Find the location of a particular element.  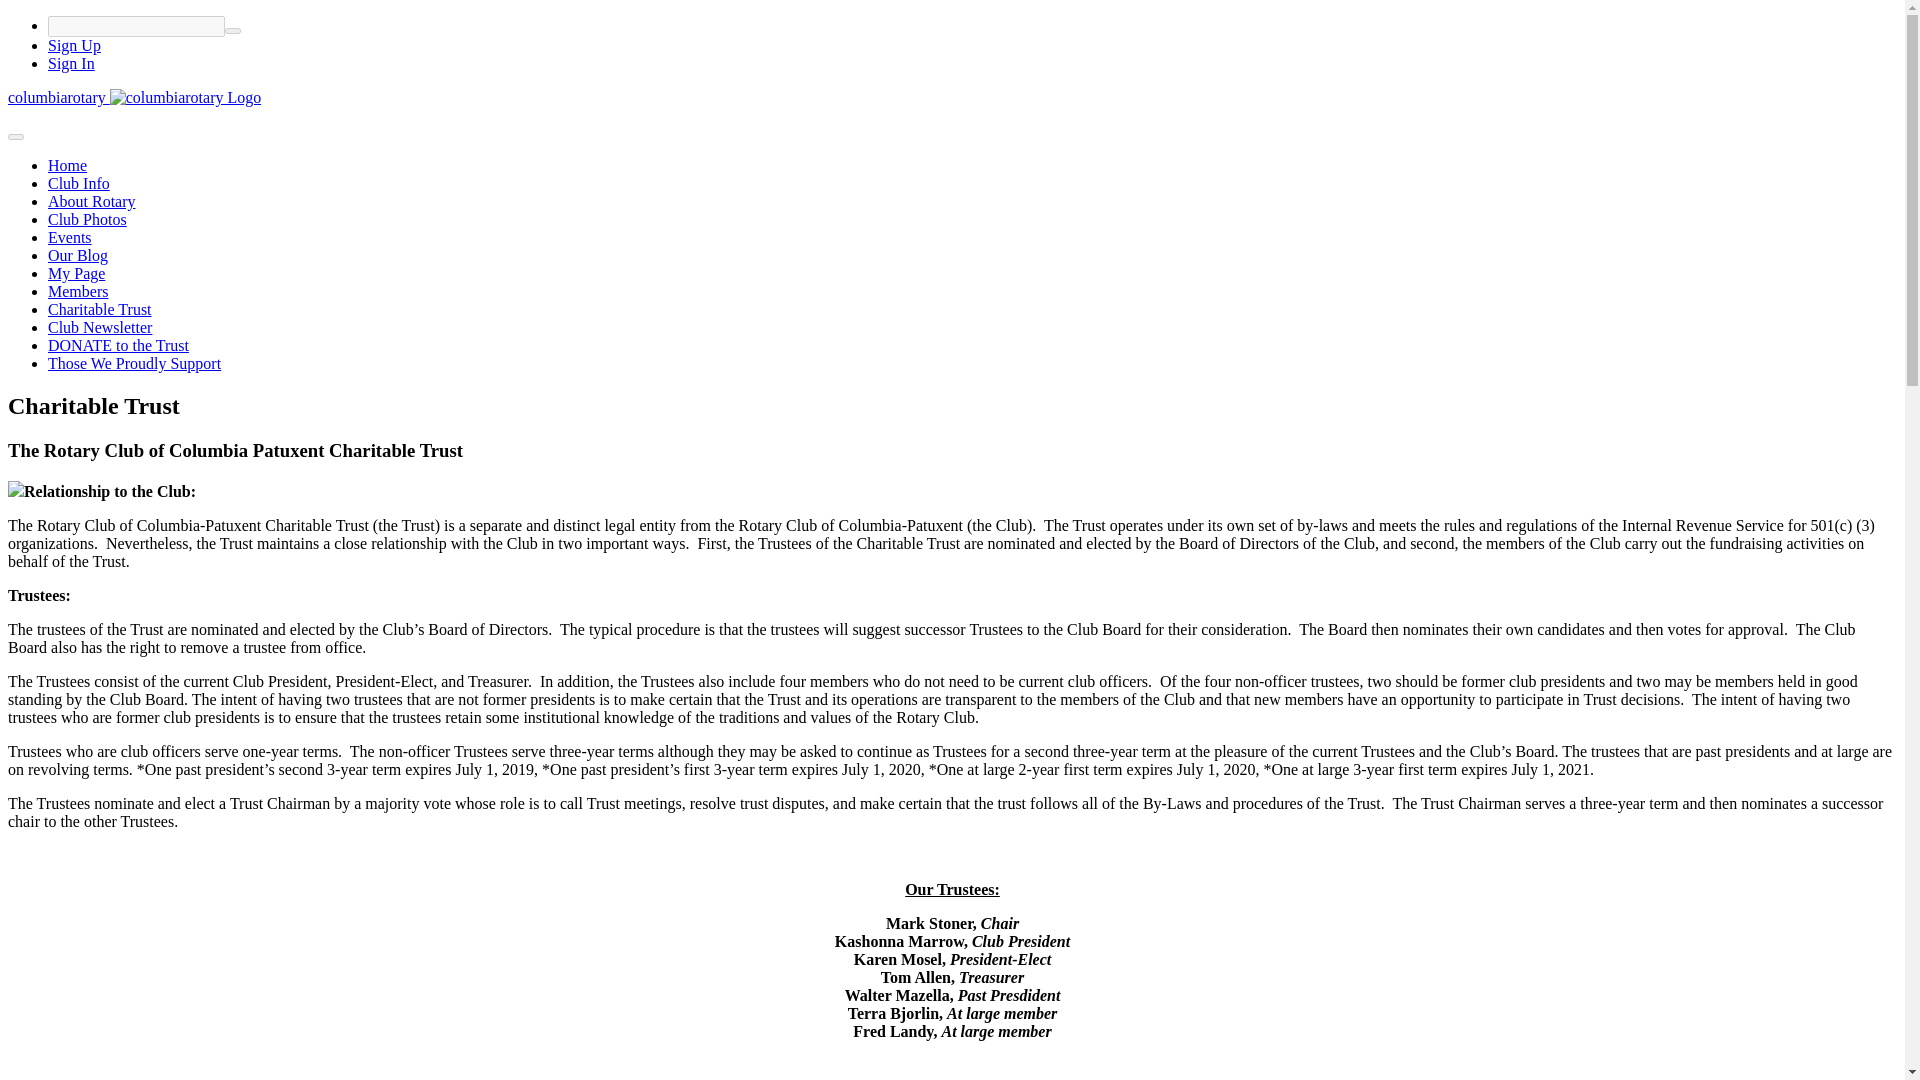

Events is located at coordinates (70, 237).